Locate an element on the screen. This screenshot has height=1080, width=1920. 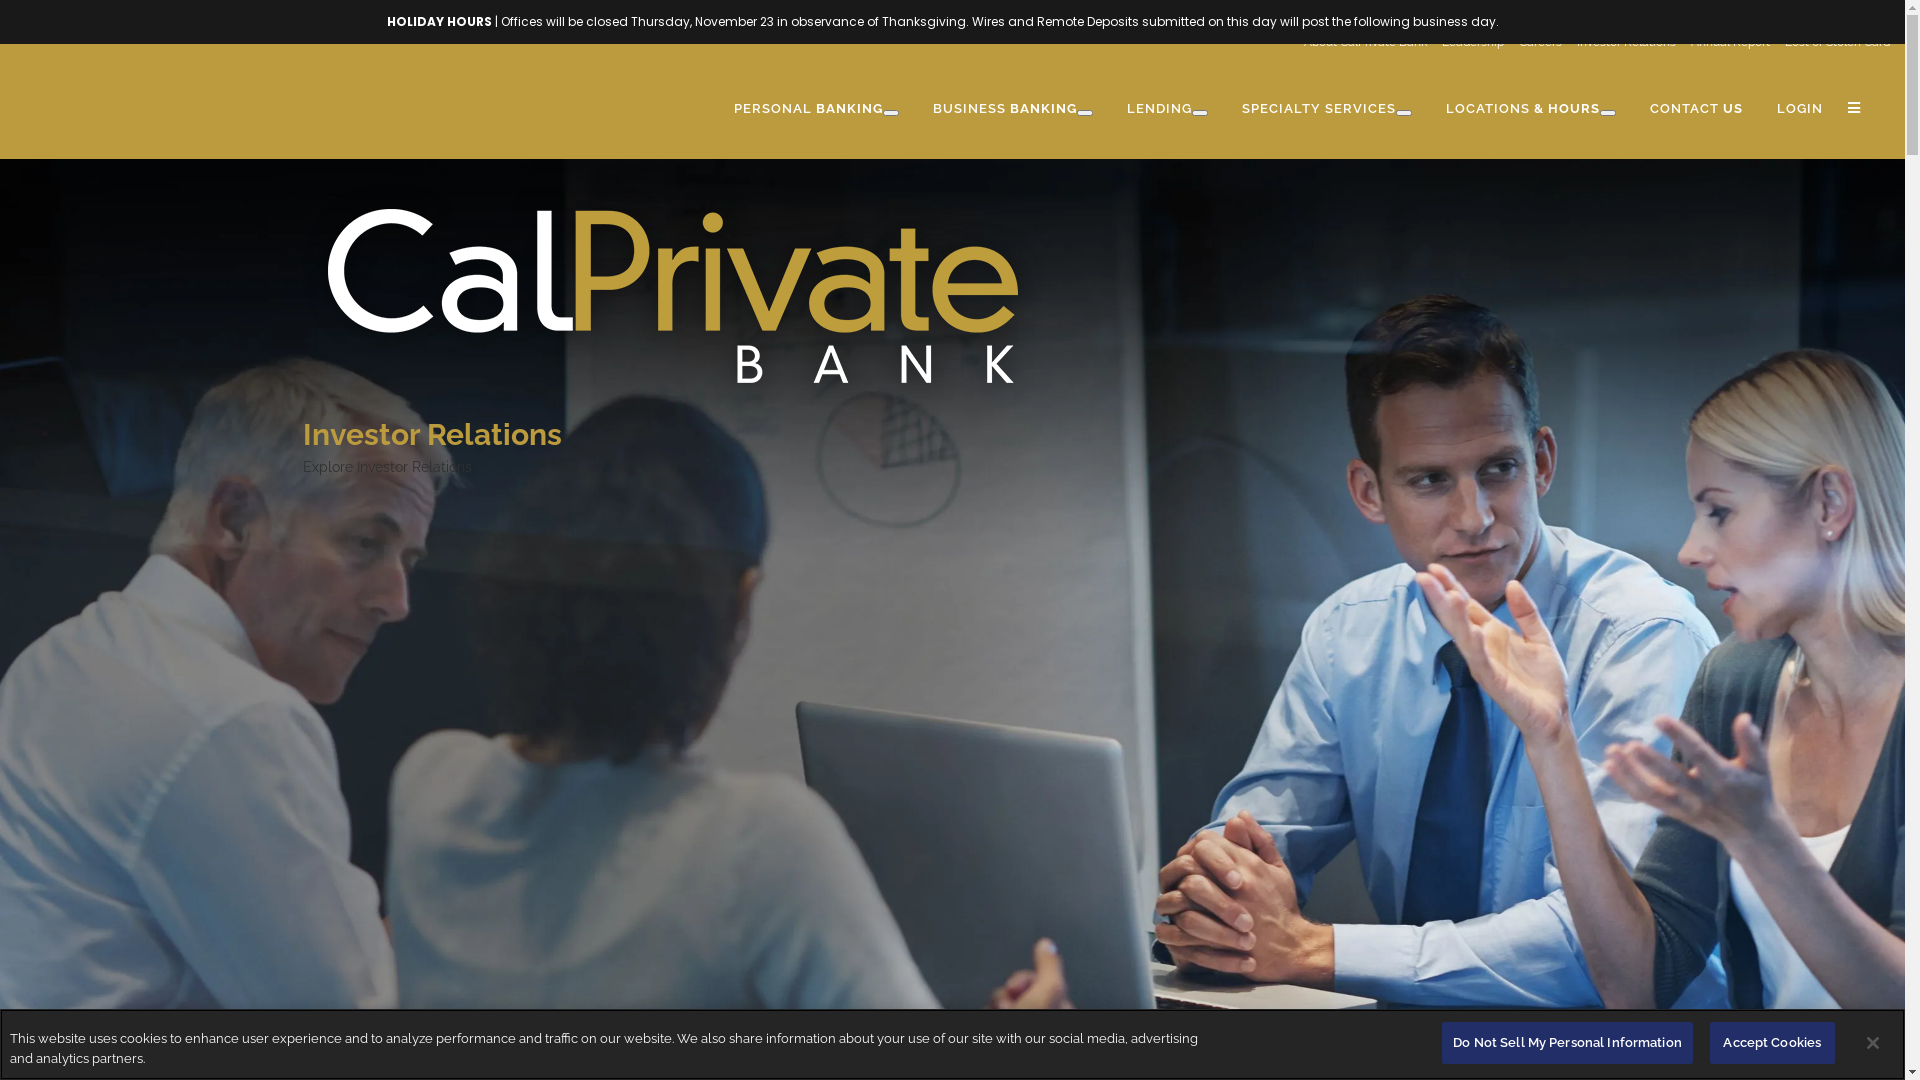
About CalPrivate Bank is located at coordinates (1358, 42).